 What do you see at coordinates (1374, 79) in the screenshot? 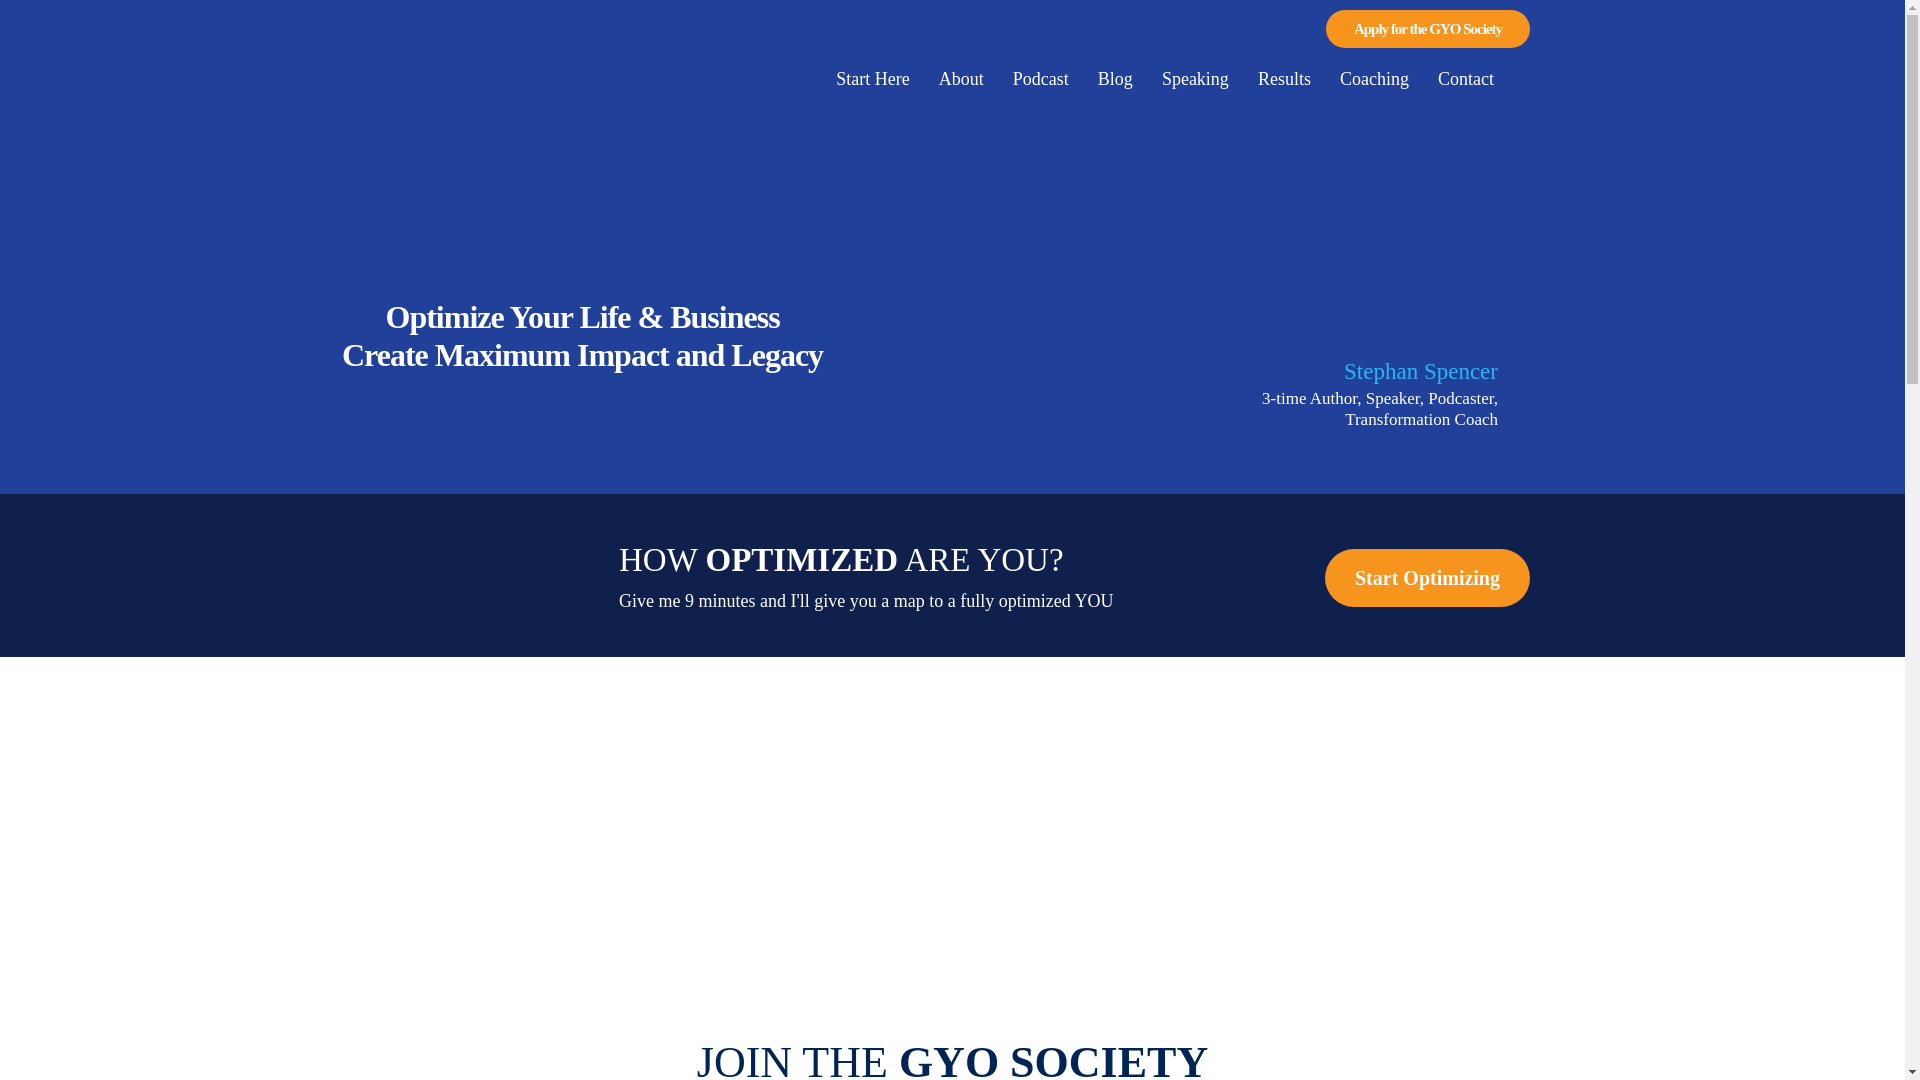
I see `Coaching` at bounding box center [1374, 79].